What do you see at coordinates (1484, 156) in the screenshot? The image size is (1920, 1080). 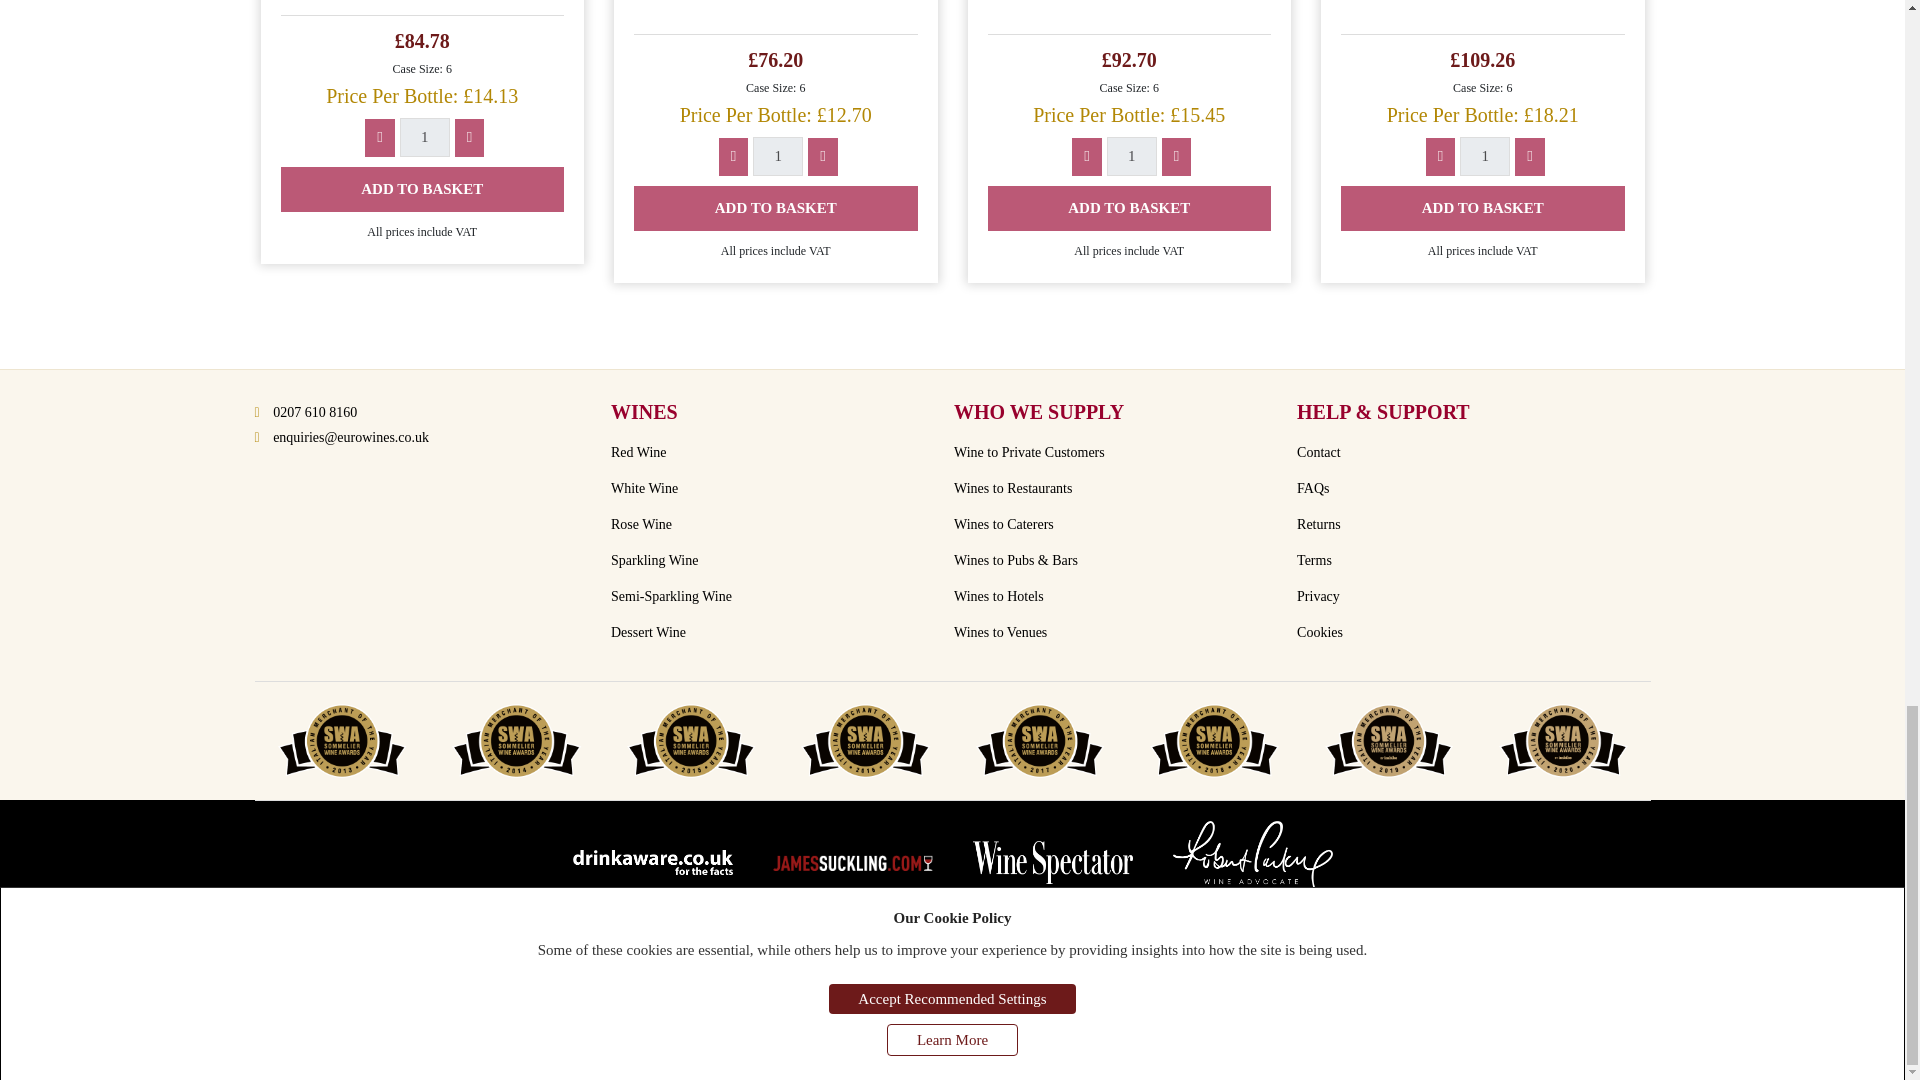 I see `1` at bounding box center [1484, 156].